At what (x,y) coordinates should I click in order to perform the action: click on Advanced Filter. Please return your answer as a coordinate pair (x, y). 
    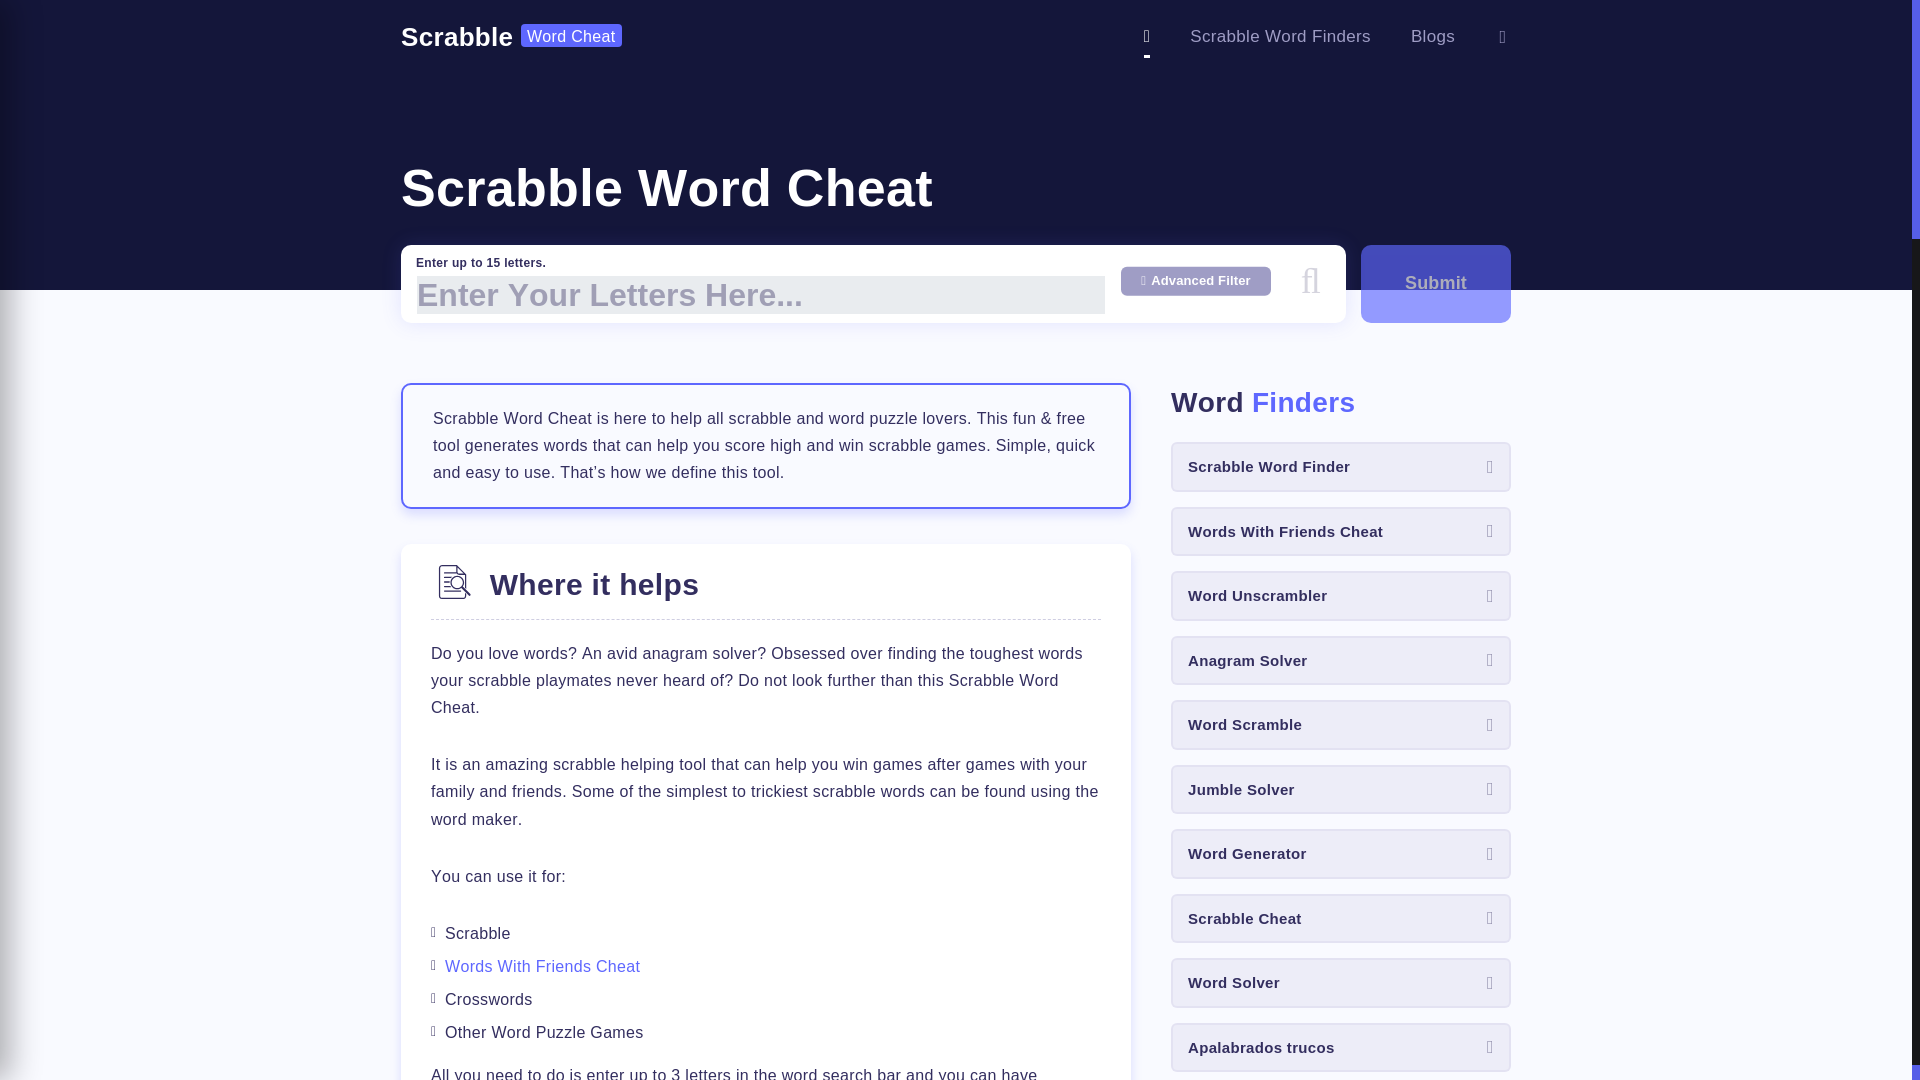
    Looking at the image, I should click on (1196, 280).